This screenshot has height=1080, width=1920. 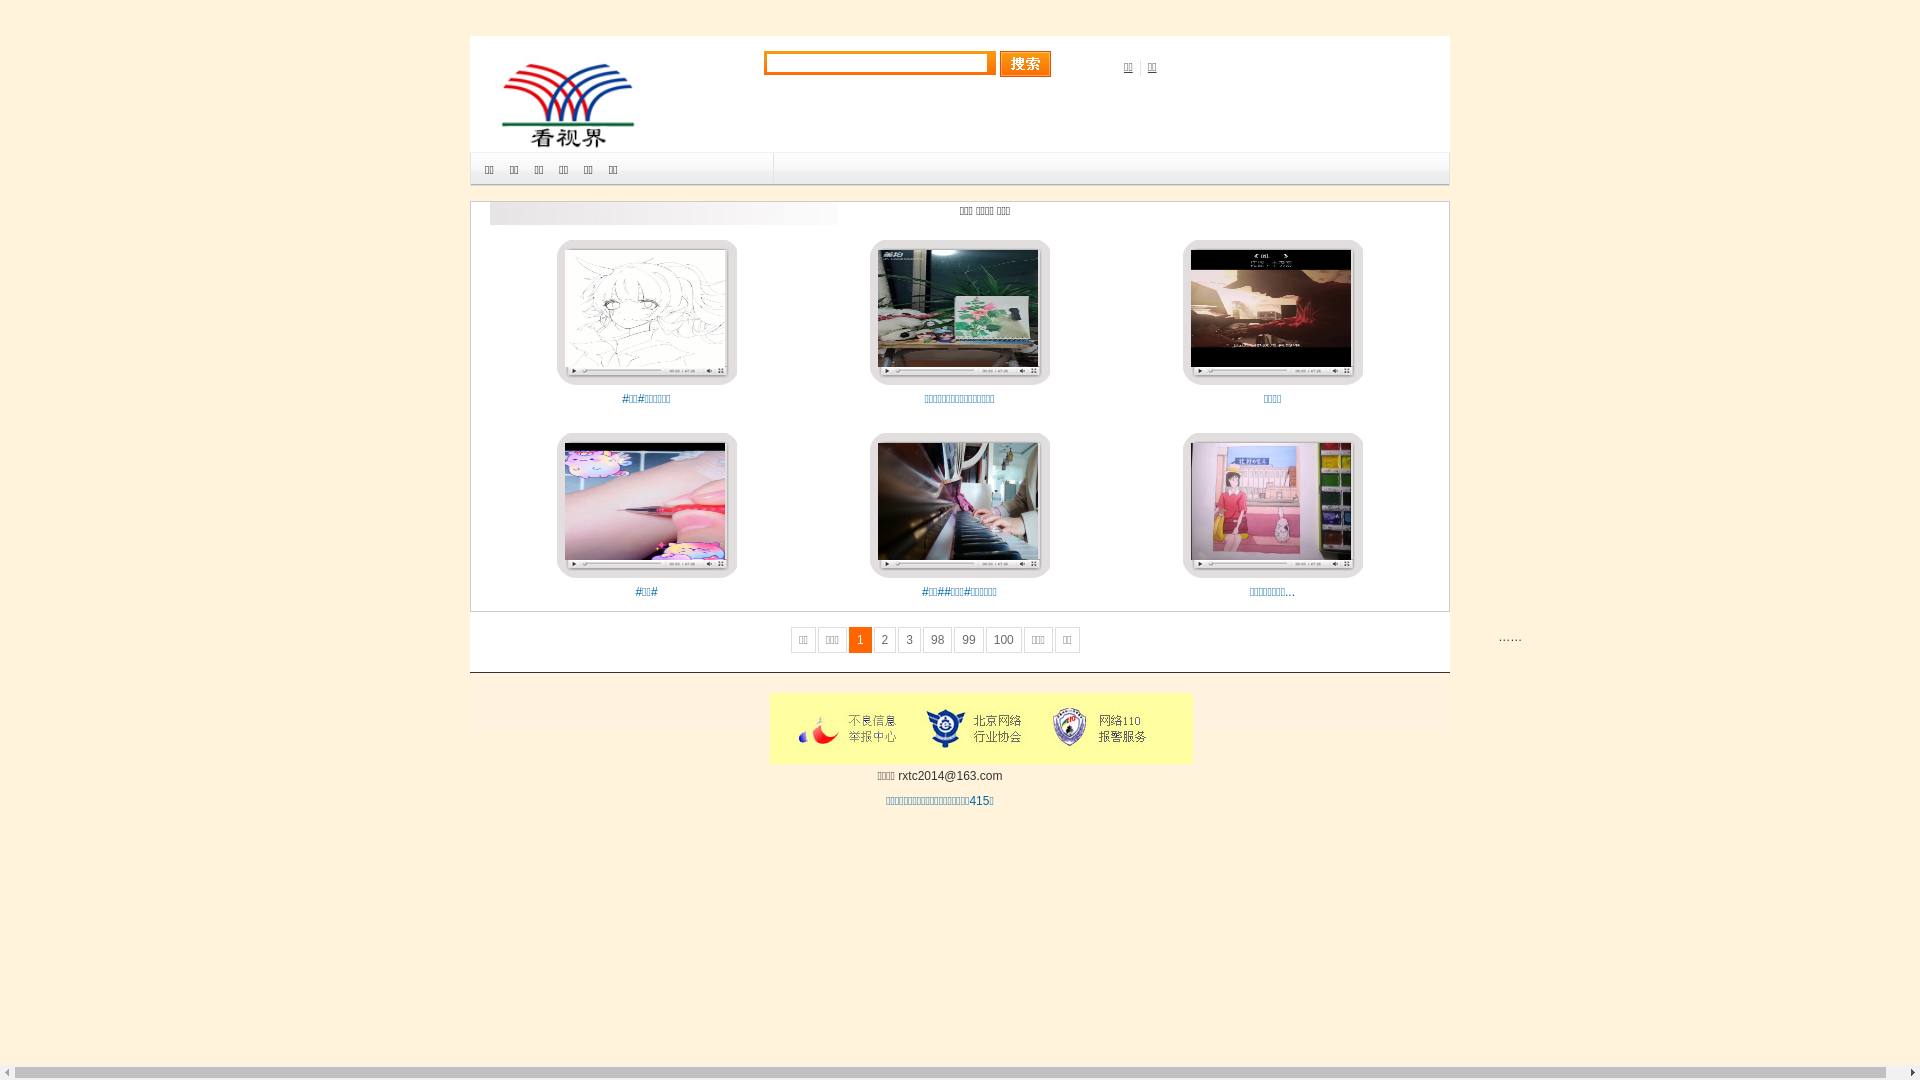 What do you see at coordinates (860, 640) in the screenshot?
I see `1` at bounding box center [860, 640].